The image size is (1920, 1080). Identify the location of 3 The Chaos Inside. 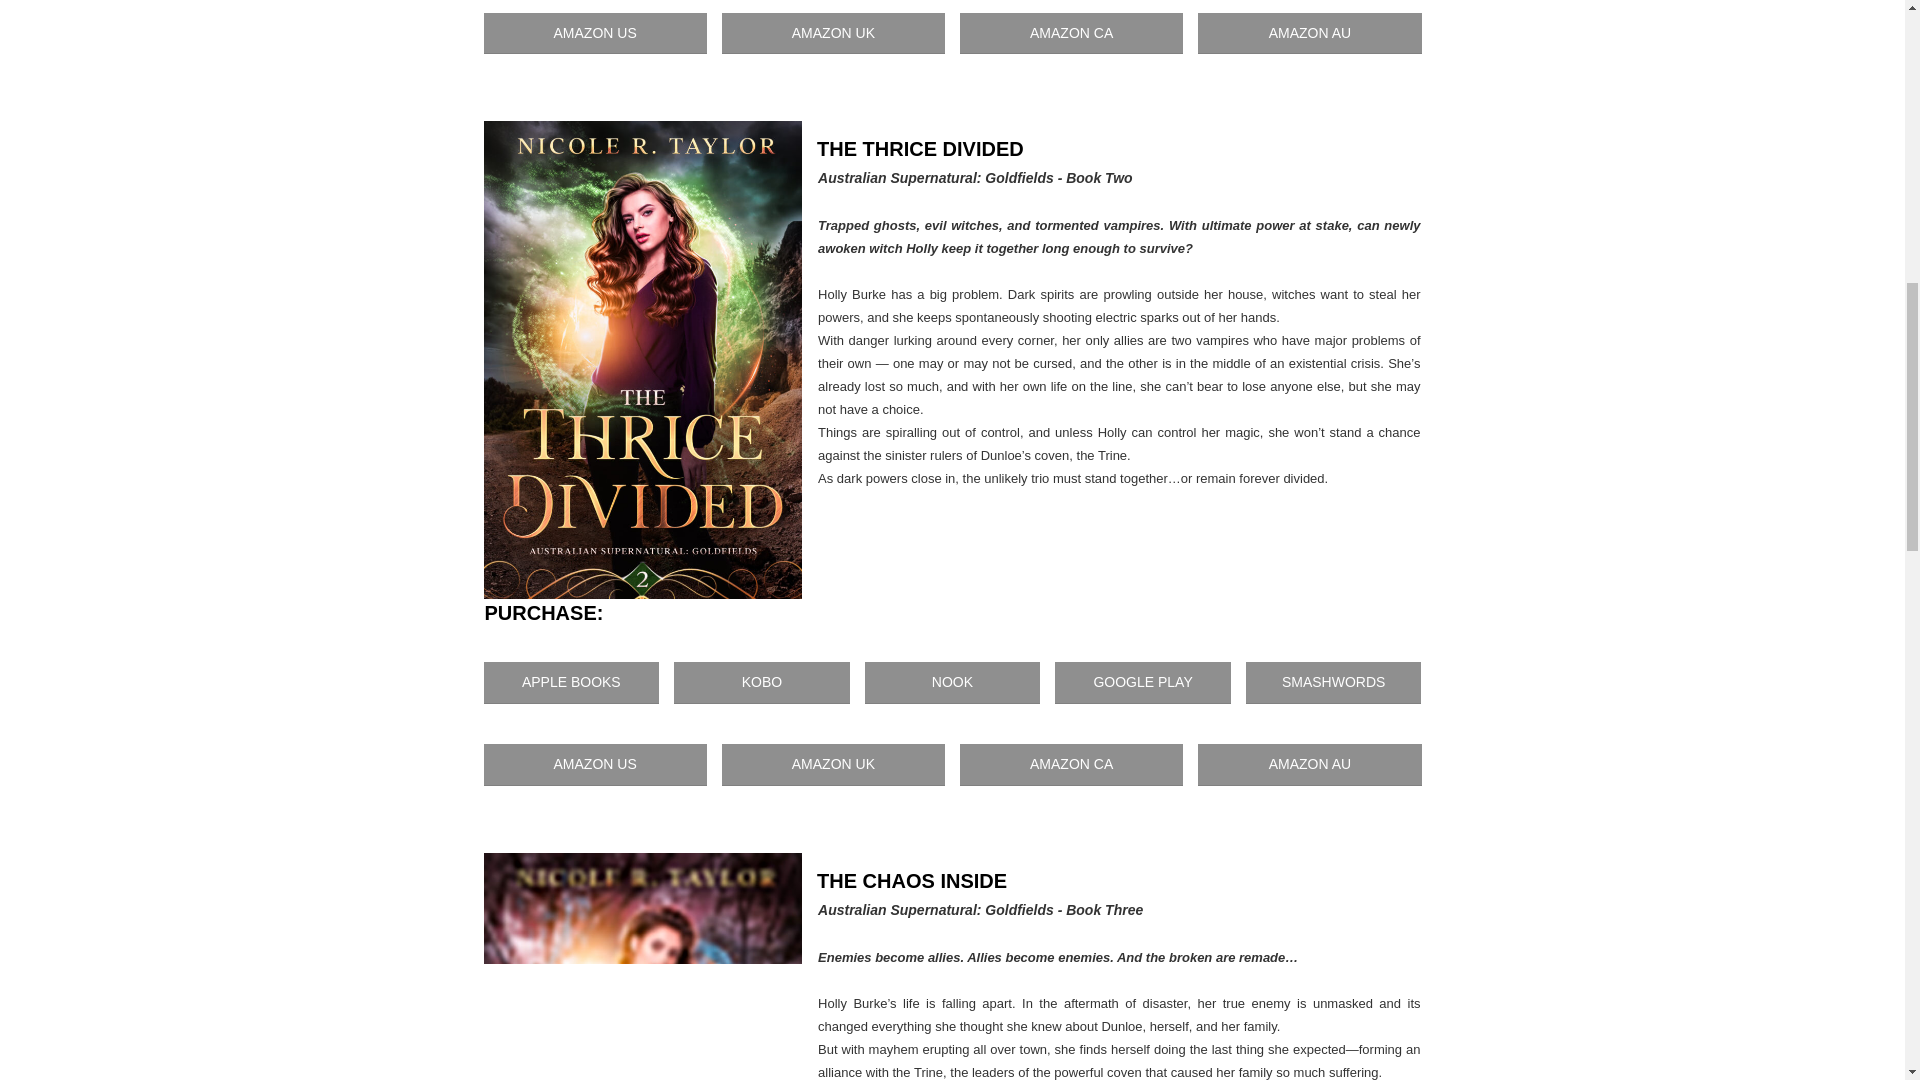
(642, 966).